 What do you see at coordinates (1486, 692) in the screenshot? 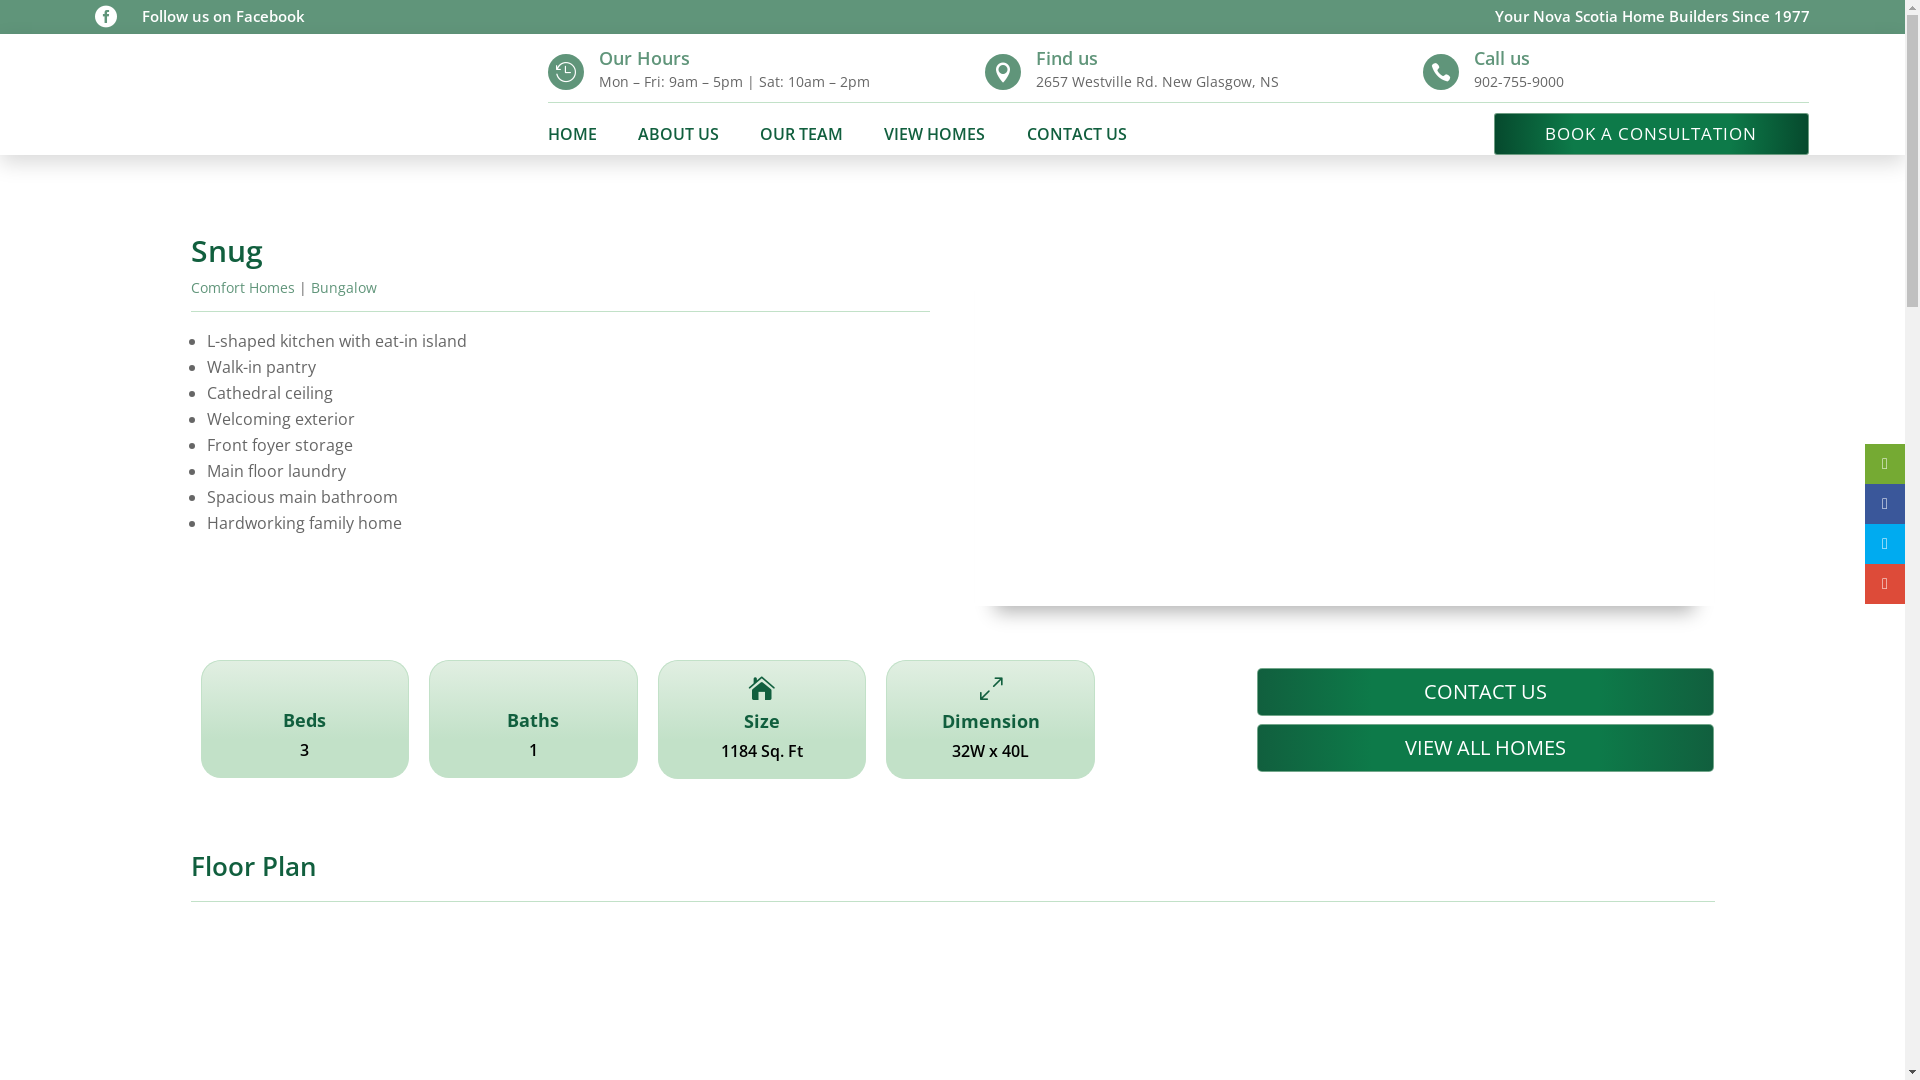
I see `CONTACT US` at bounding box center [1486, 692].